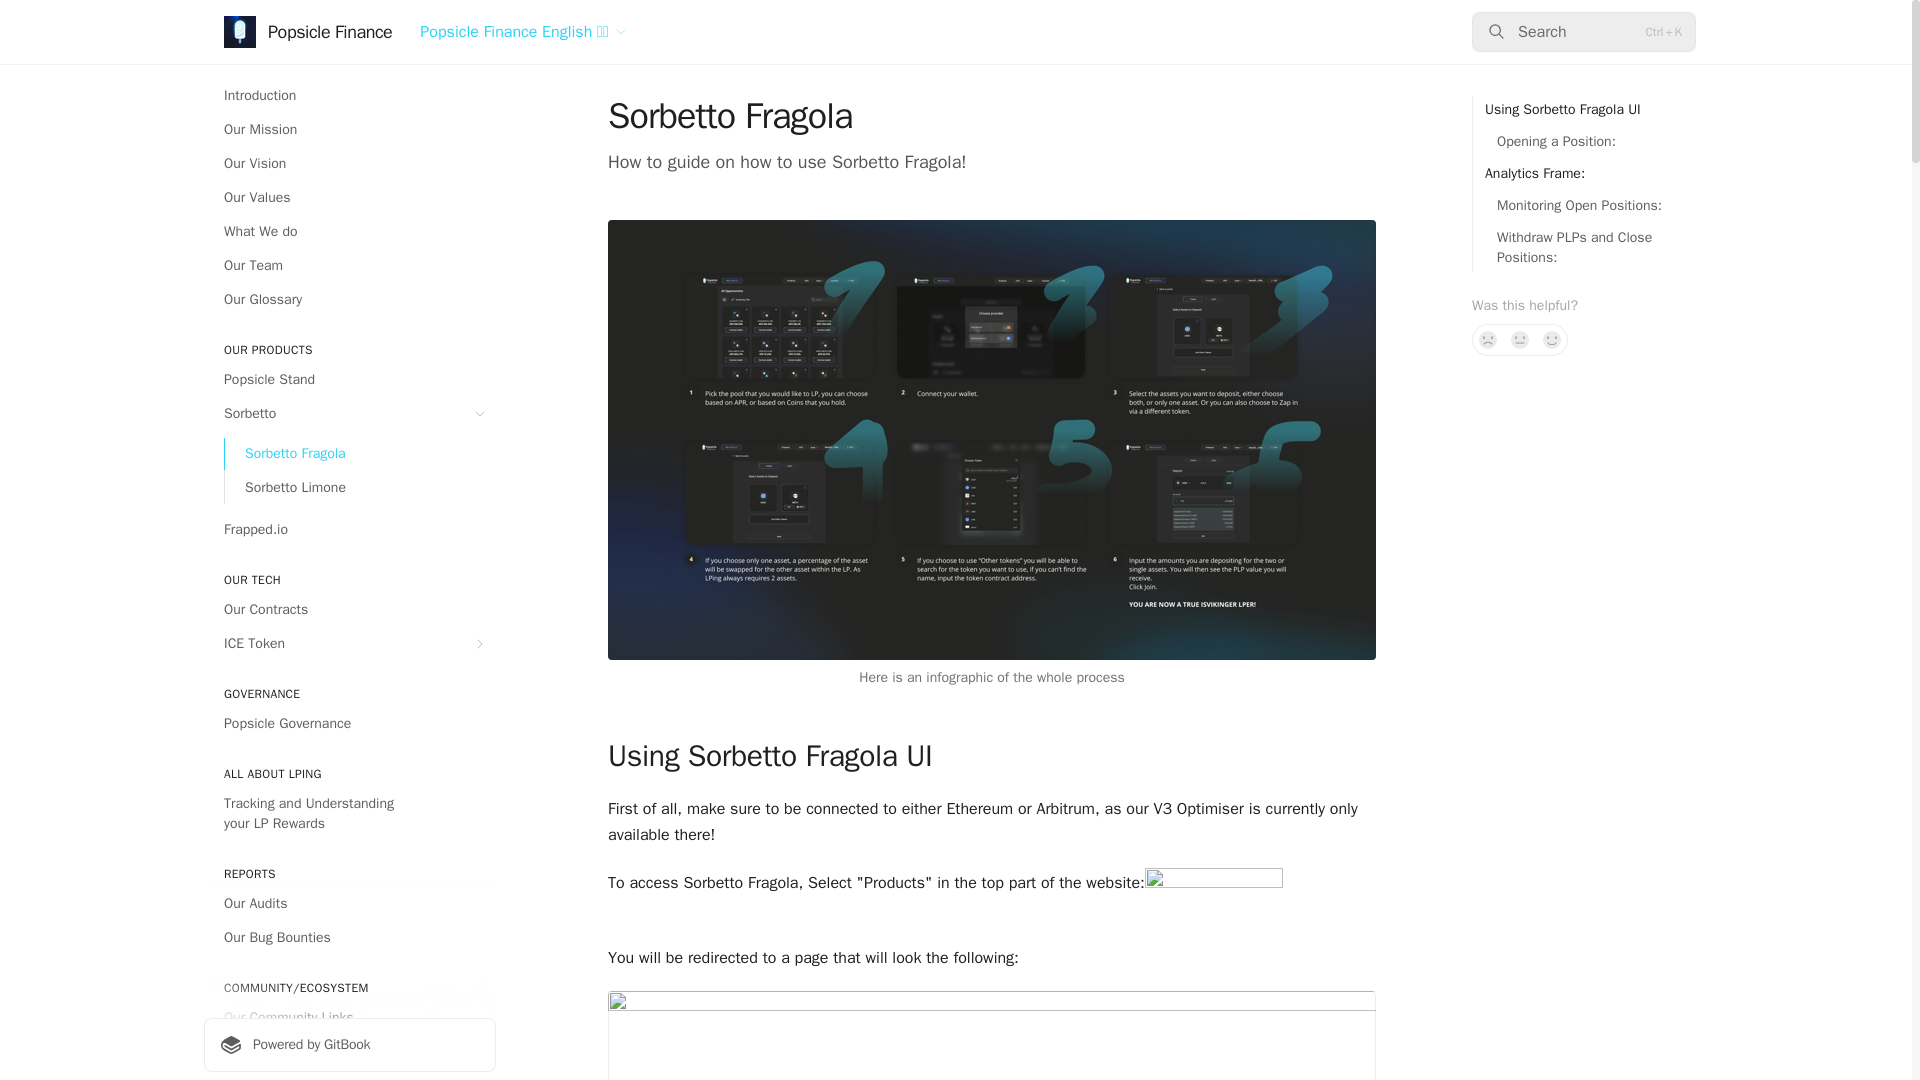 The height and width of the screenshot is (1080, 1920). I want to click on Popsicle Finance, so click(308, 32).